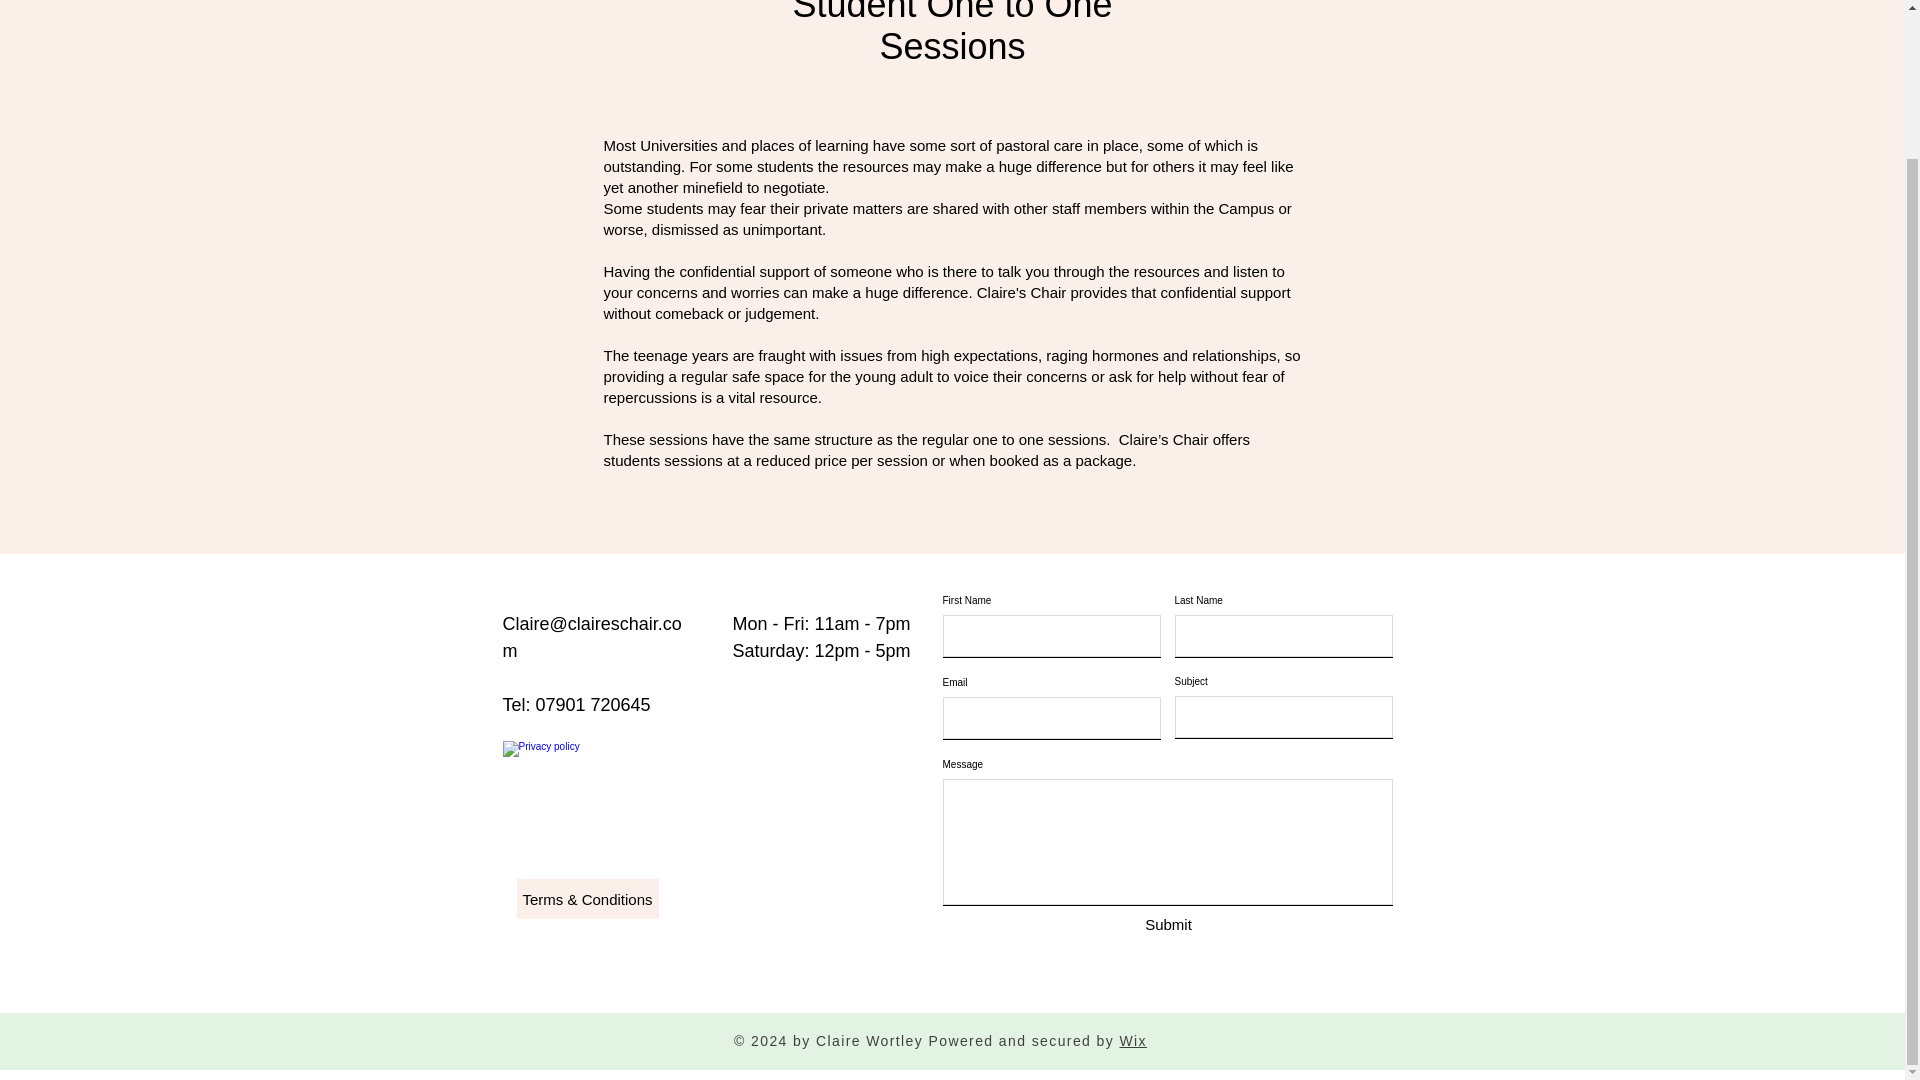  What do you see at coordinates (1132, 1040) in the screenshot?
I see `Wix` at bounding box center [1132, 1040].